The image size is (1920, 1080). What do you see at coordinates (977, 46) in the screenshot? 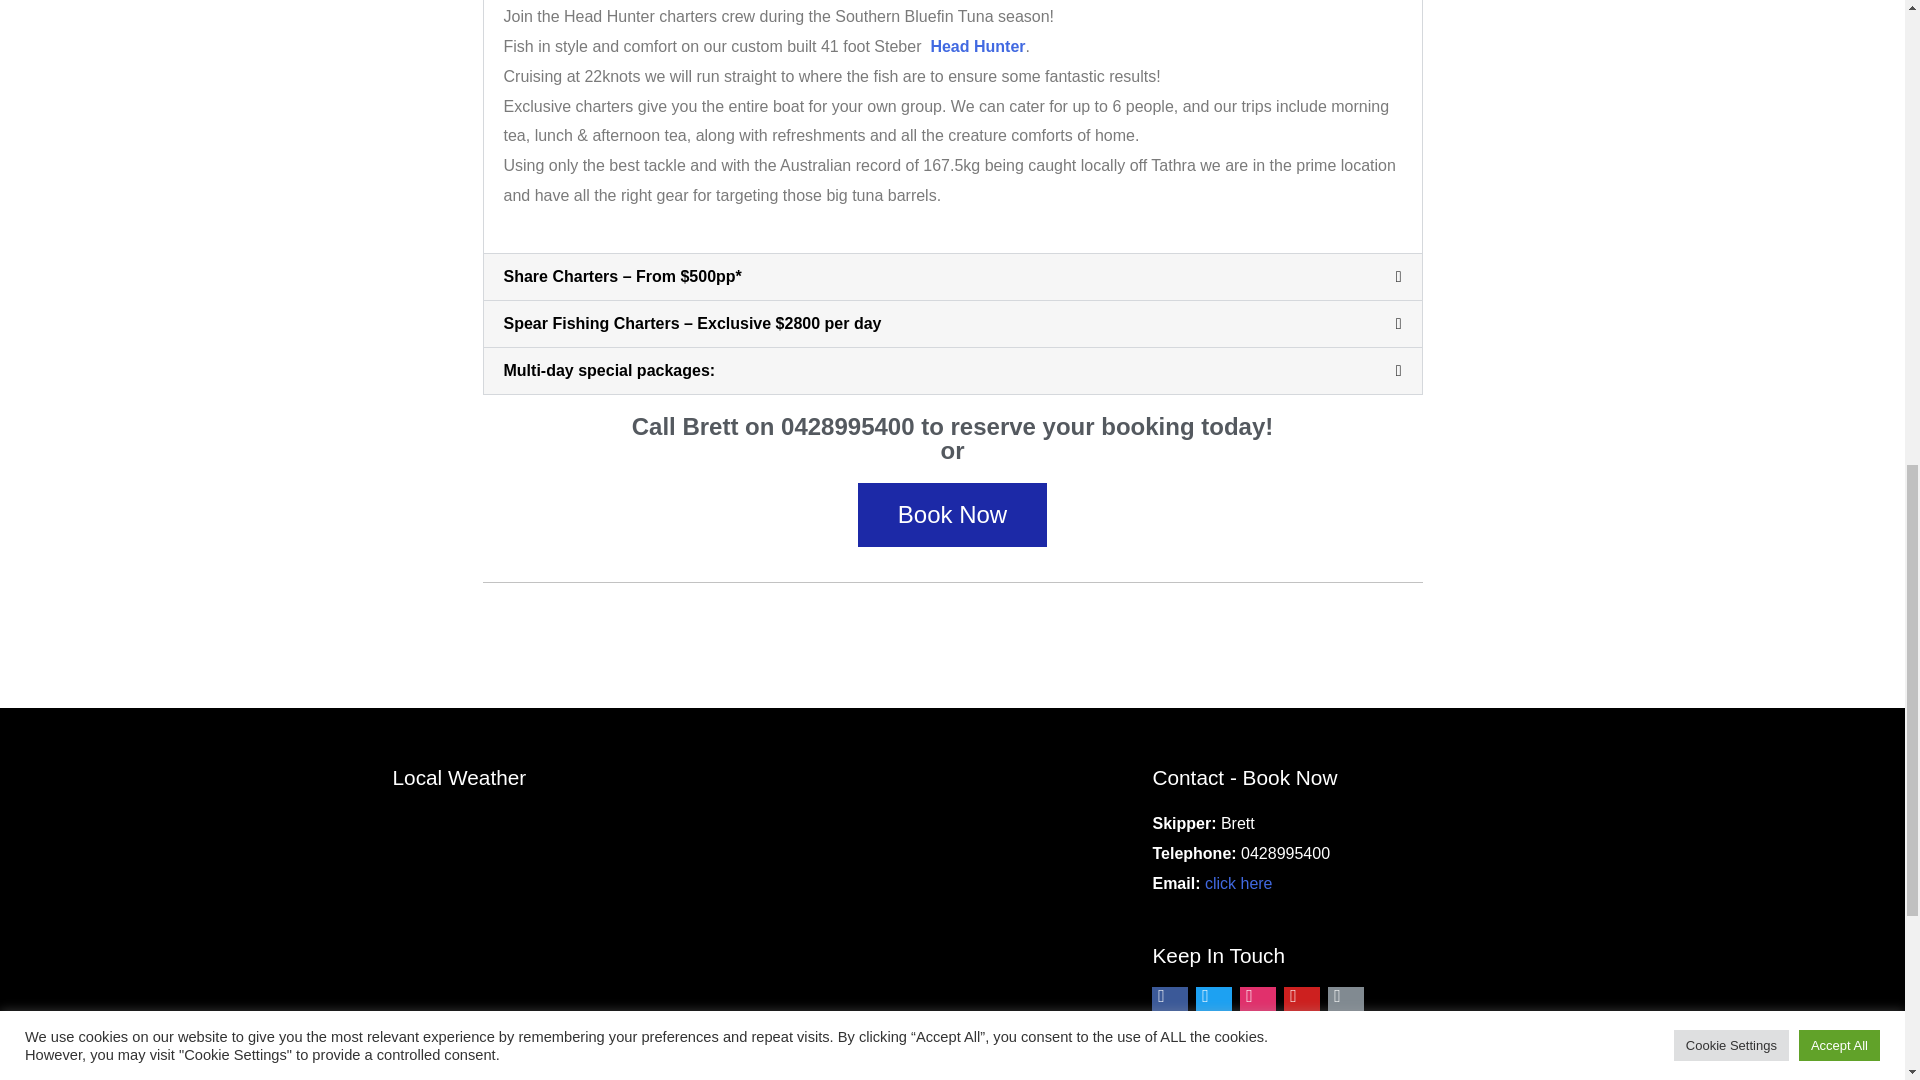
I see `Head Hunter` at bounding box center [977, 46].